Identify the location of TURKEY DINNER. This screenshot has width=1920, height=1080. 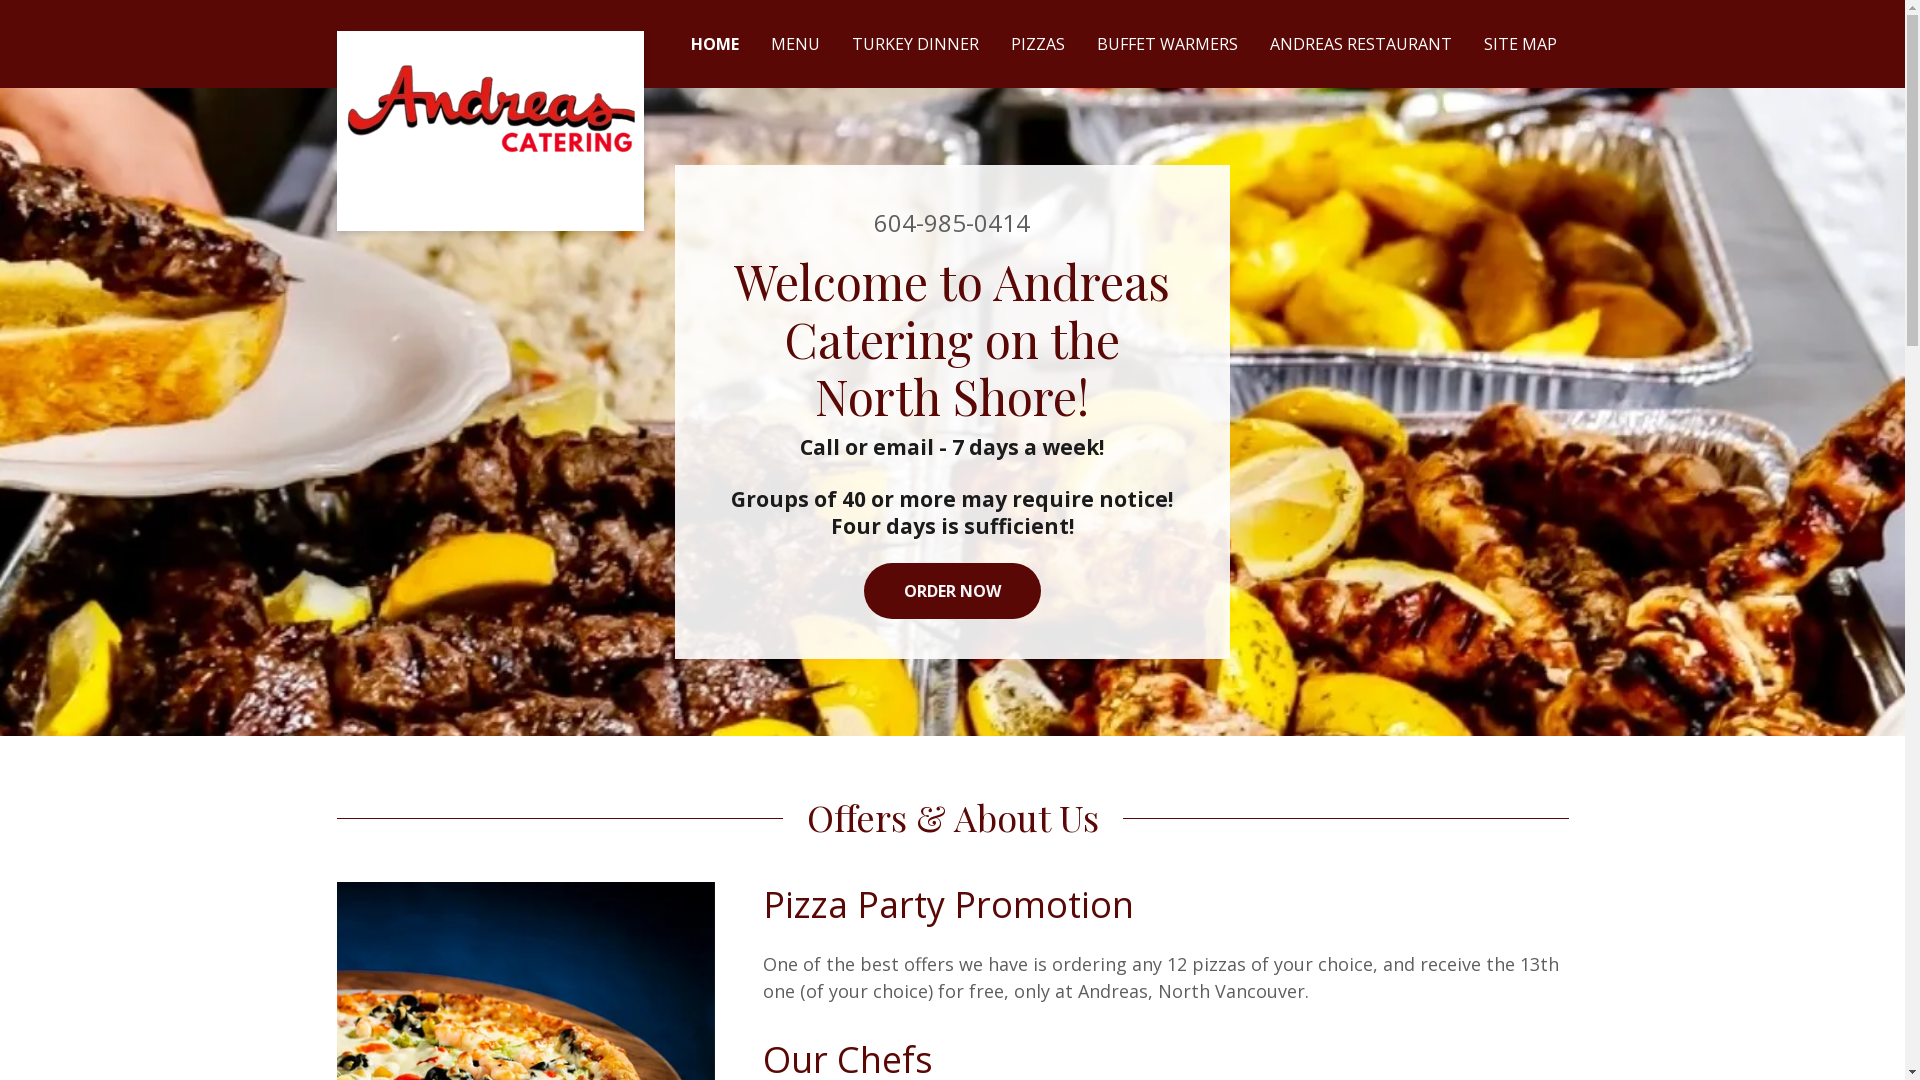
(916, 44).